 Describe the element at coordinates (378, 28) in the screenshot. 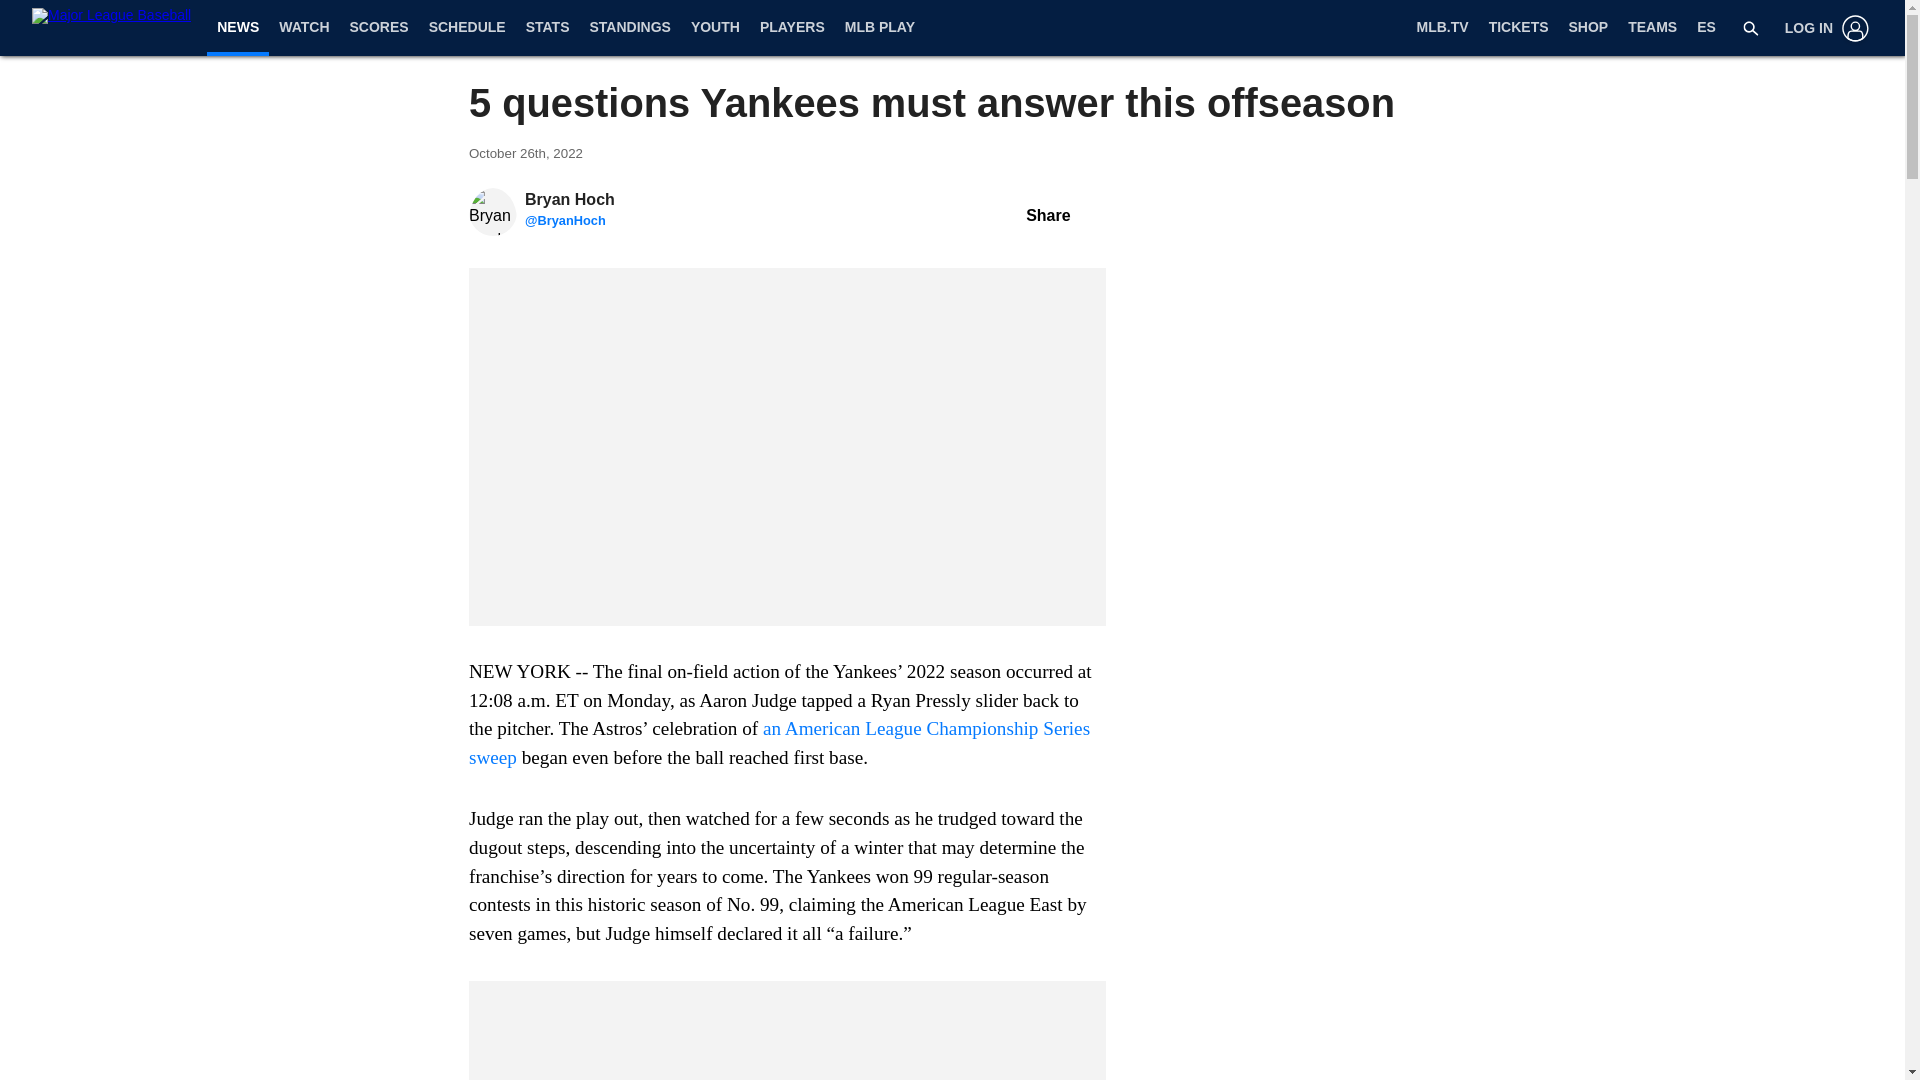

I see `SCORES` at that location.